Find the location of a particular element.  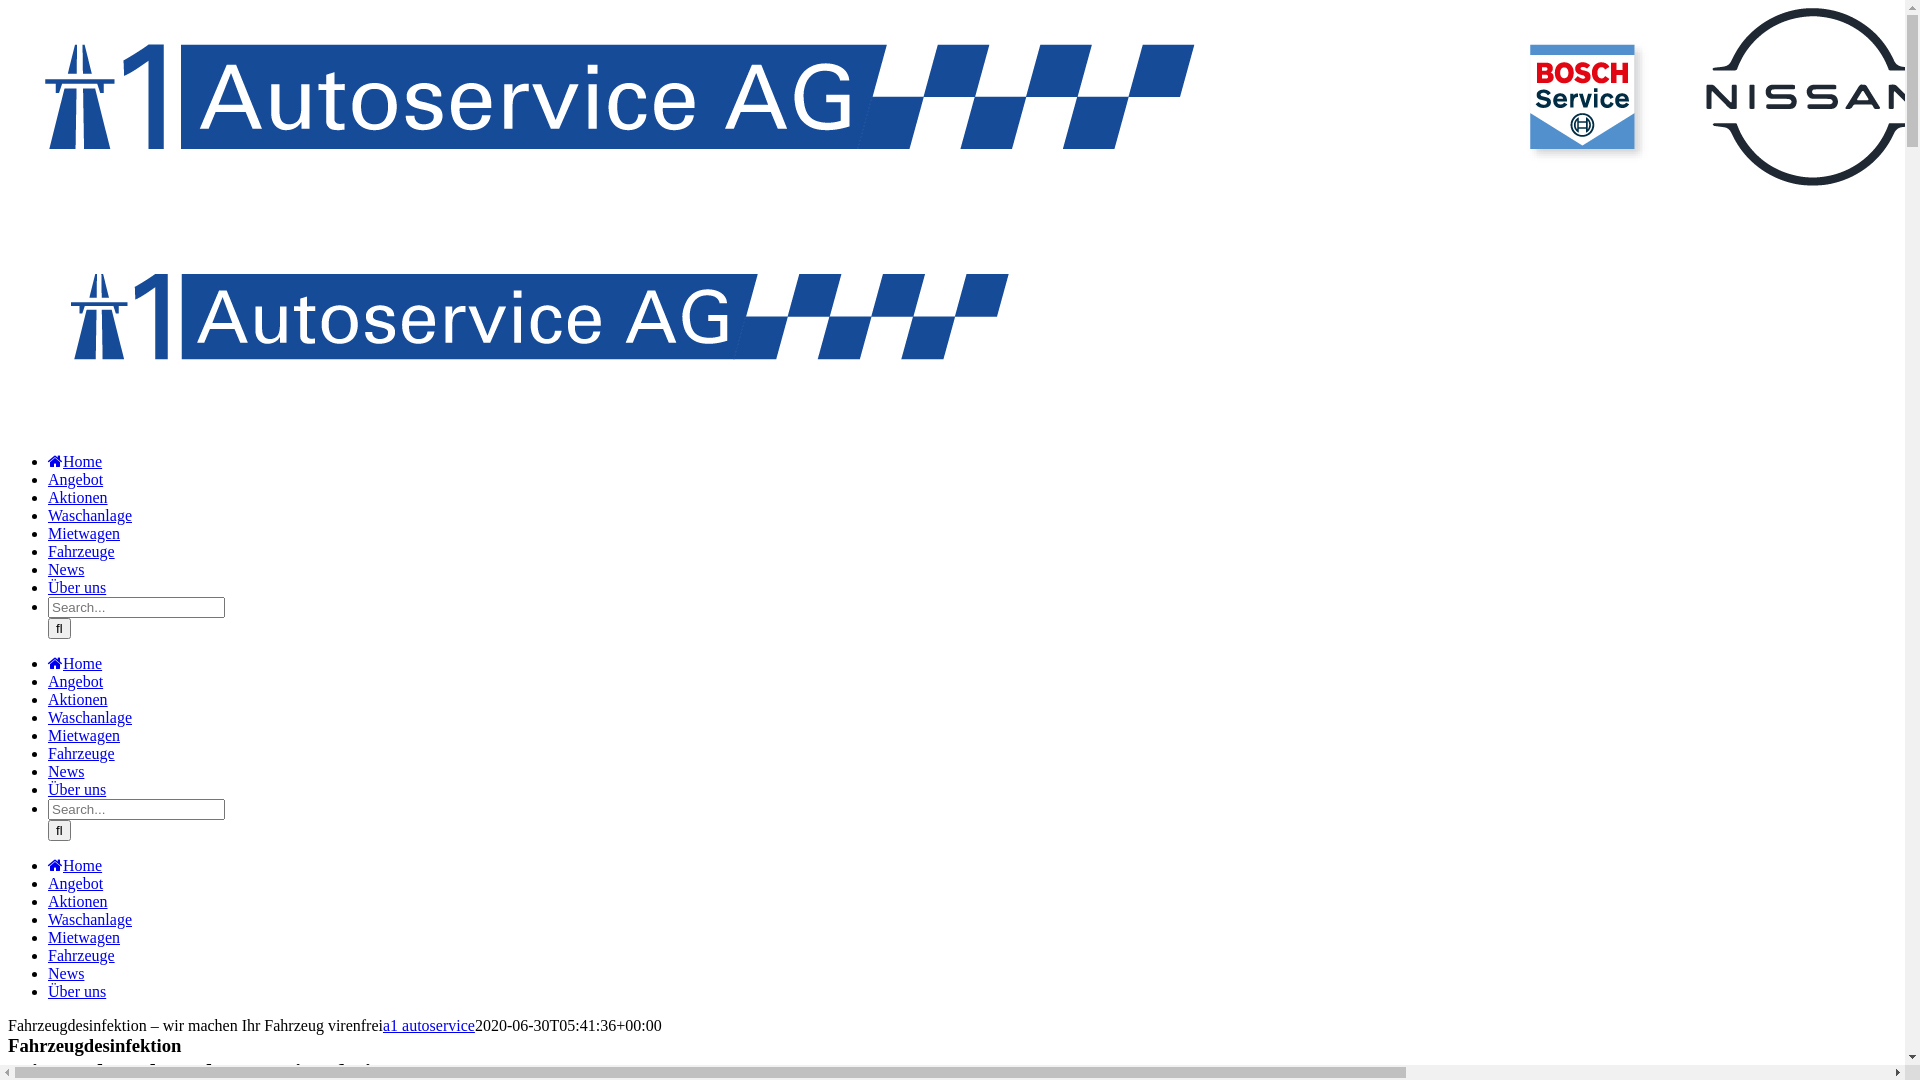

Angebot is located at coordinates (87, 682).